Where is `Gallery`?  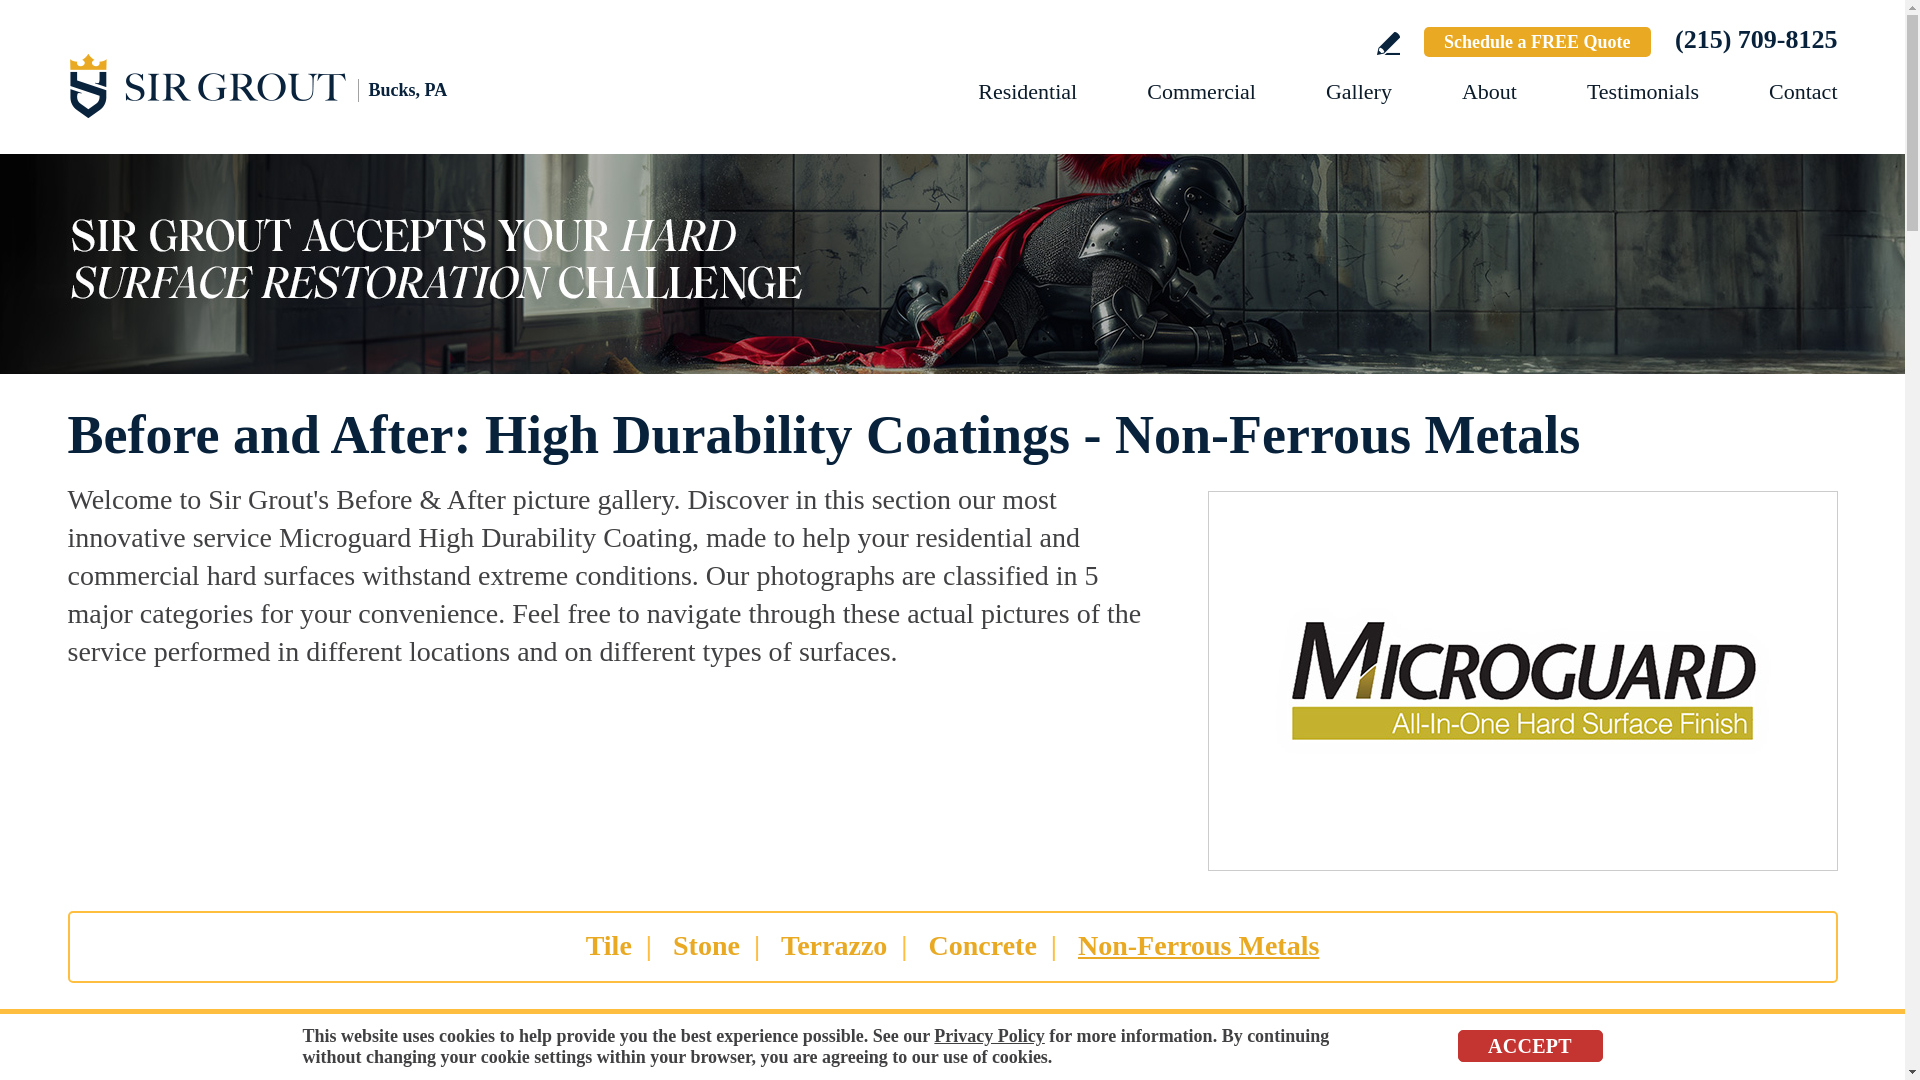 Gallery is located at coordinates (1359, 90).